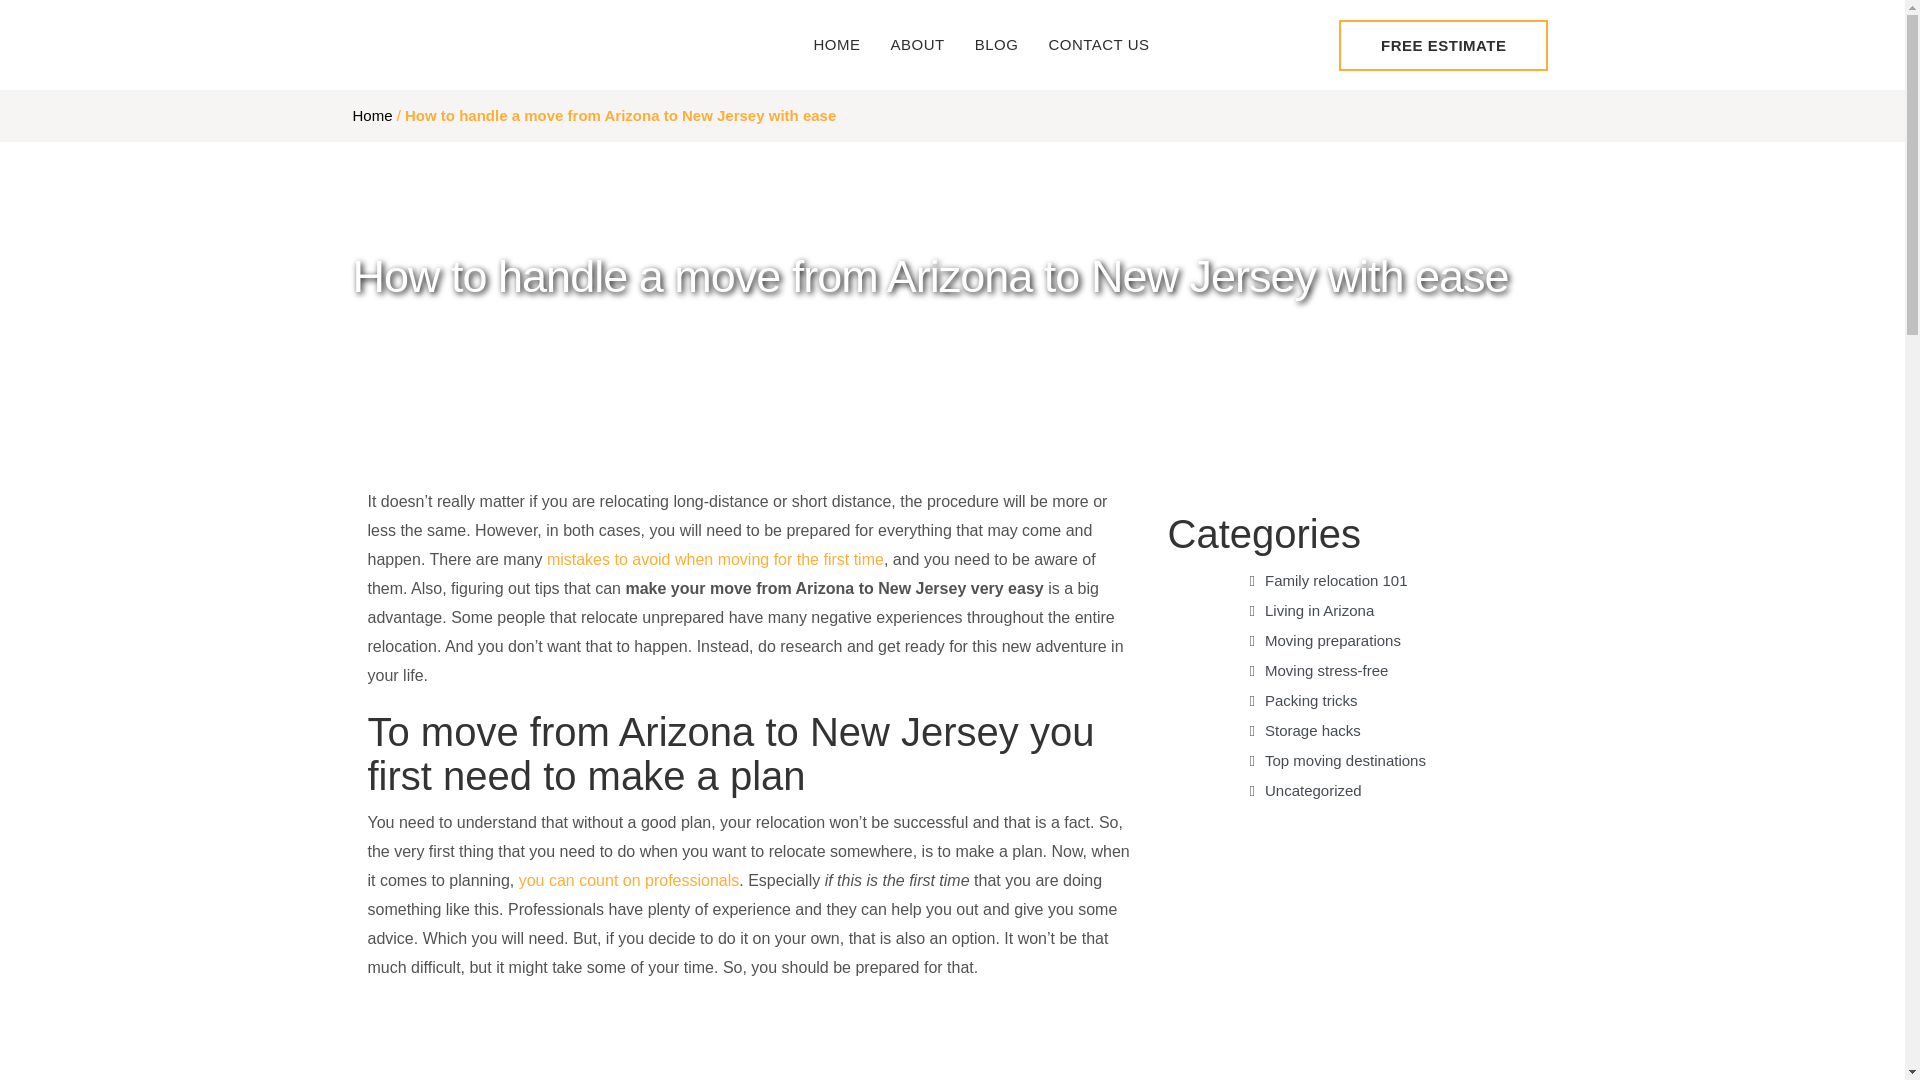 This screenshot has width=1920, height=1080. What do you see at coordinates (997, 45) in the screenshot?
I see `Blog` at bounding box center [997, 45].